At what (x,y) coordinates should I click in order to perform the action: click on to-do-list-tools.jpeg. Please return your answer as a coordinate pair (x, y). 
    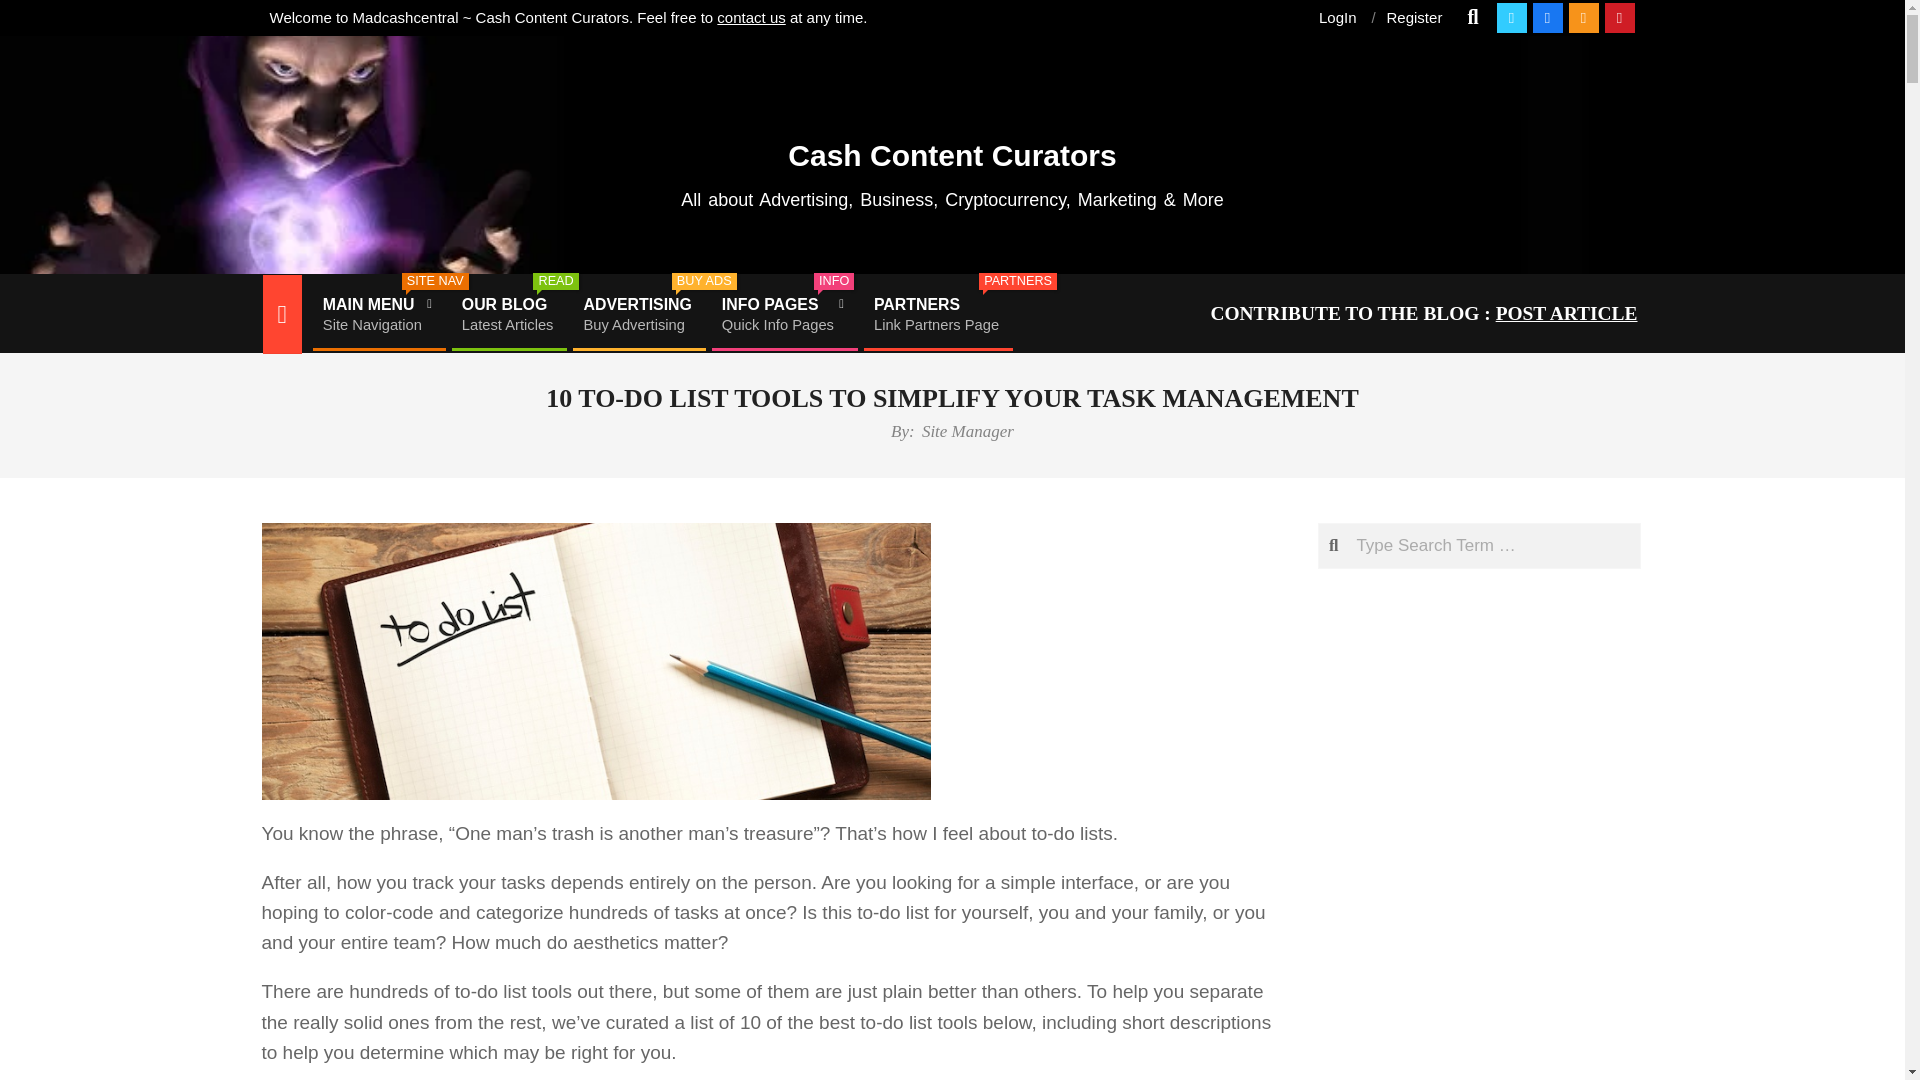
    Looking at the image, I should click on (637, 314).